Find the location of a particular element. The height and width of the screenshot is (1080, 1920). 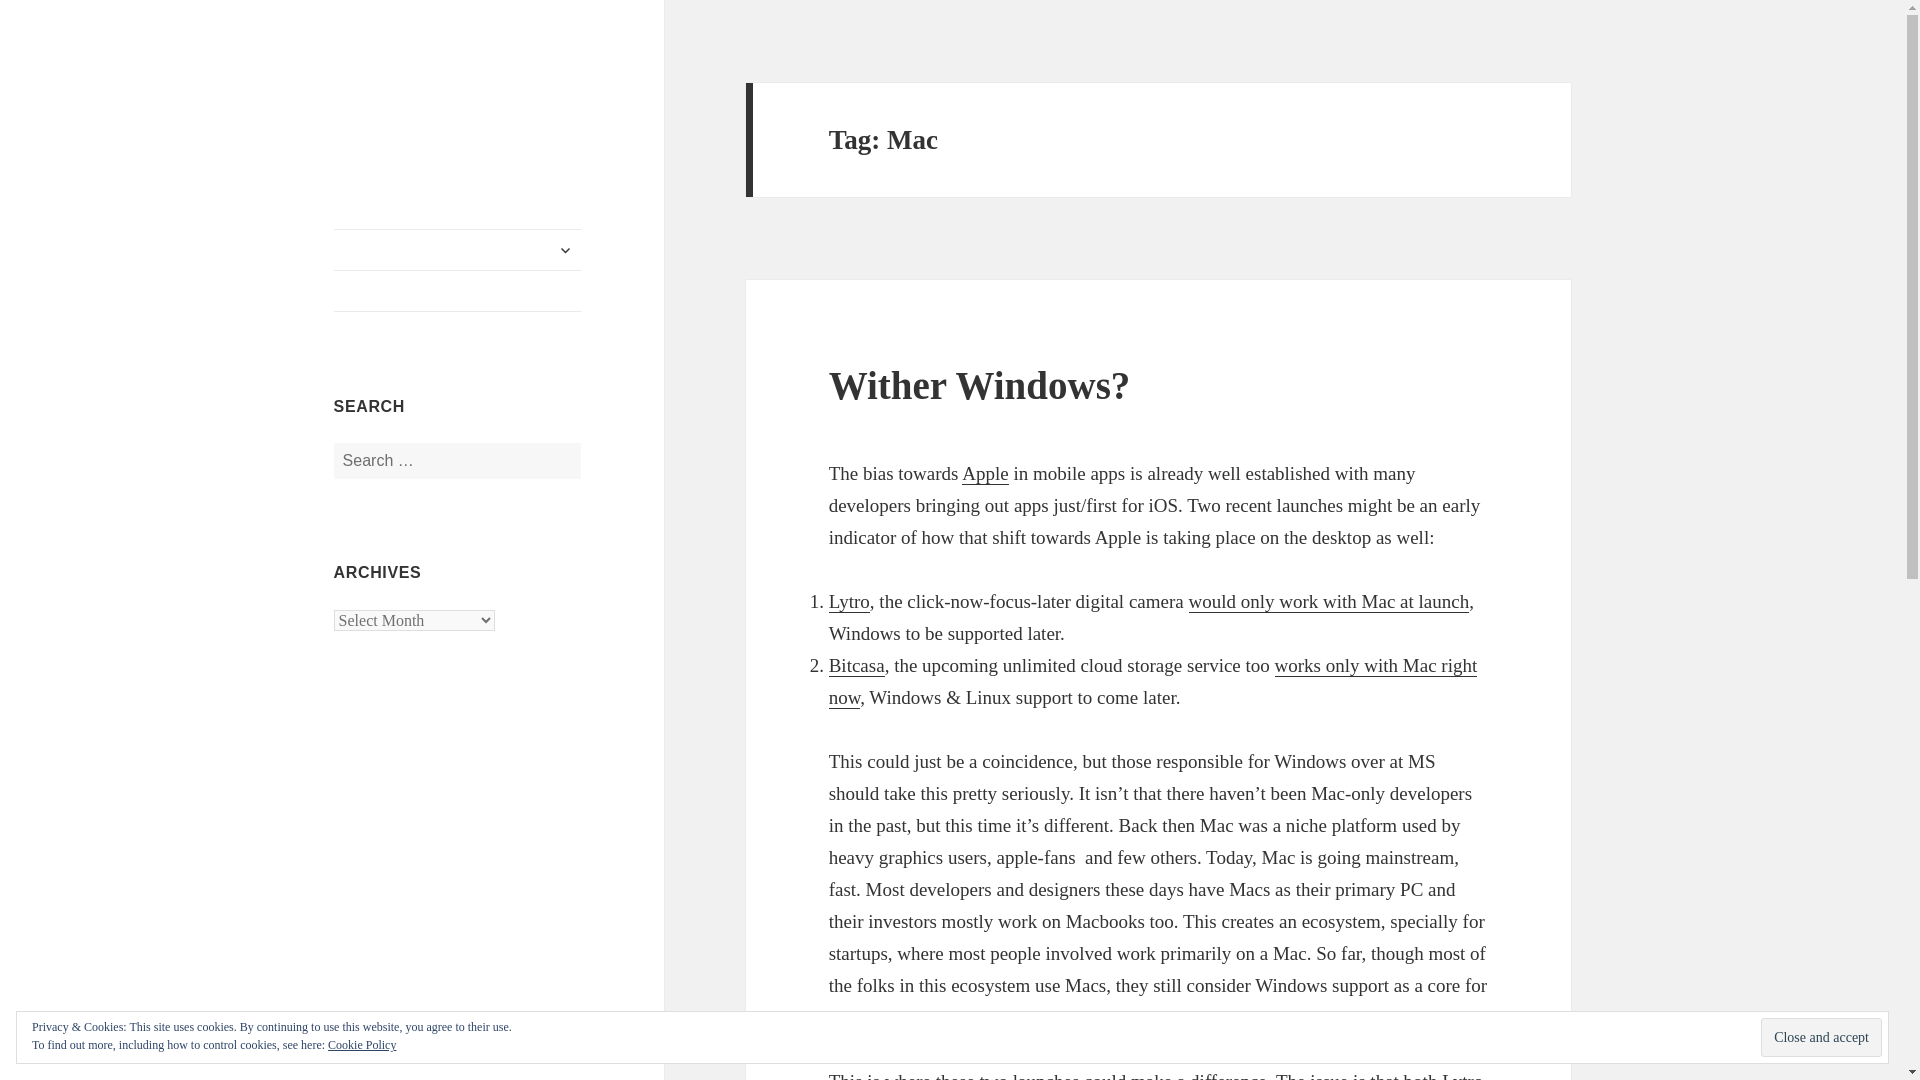

Lytro is located at coordinates (849, 602).